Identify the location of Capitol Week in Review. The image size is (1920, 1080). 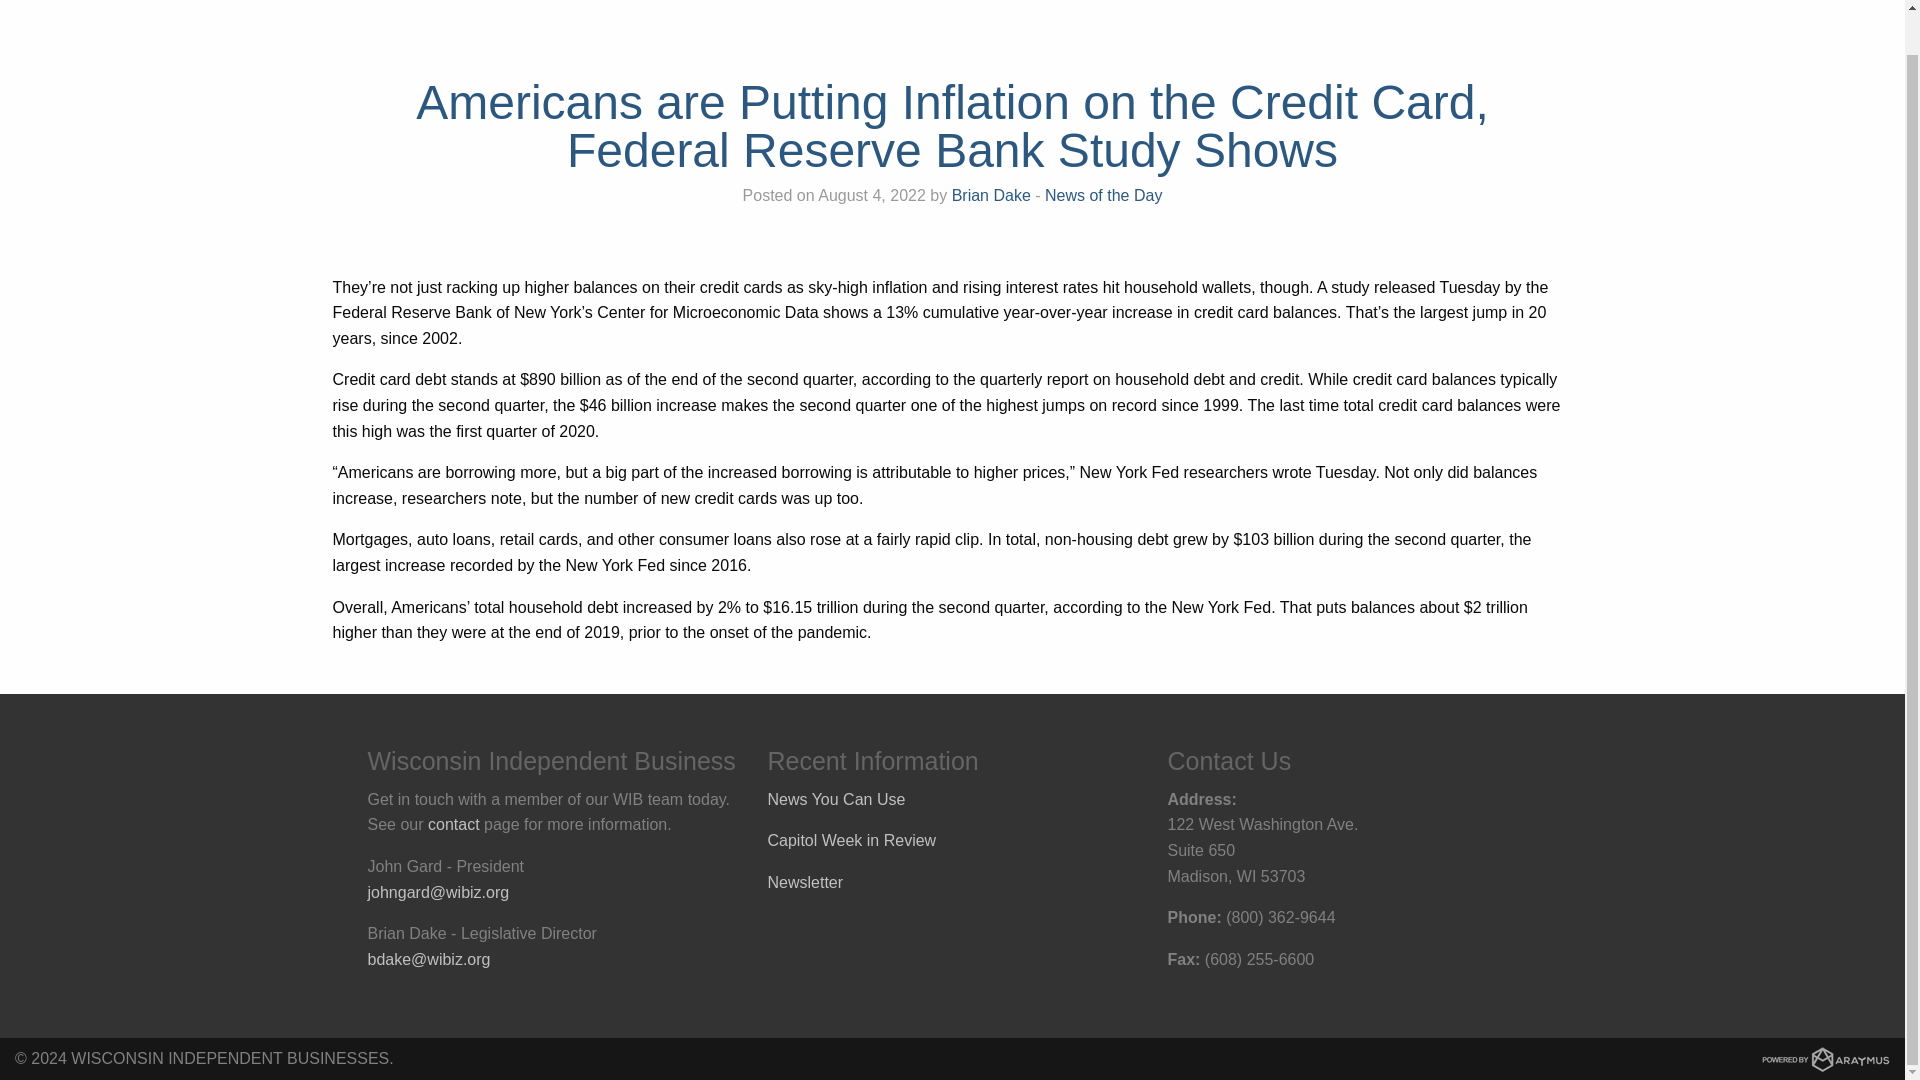
(852, 840).